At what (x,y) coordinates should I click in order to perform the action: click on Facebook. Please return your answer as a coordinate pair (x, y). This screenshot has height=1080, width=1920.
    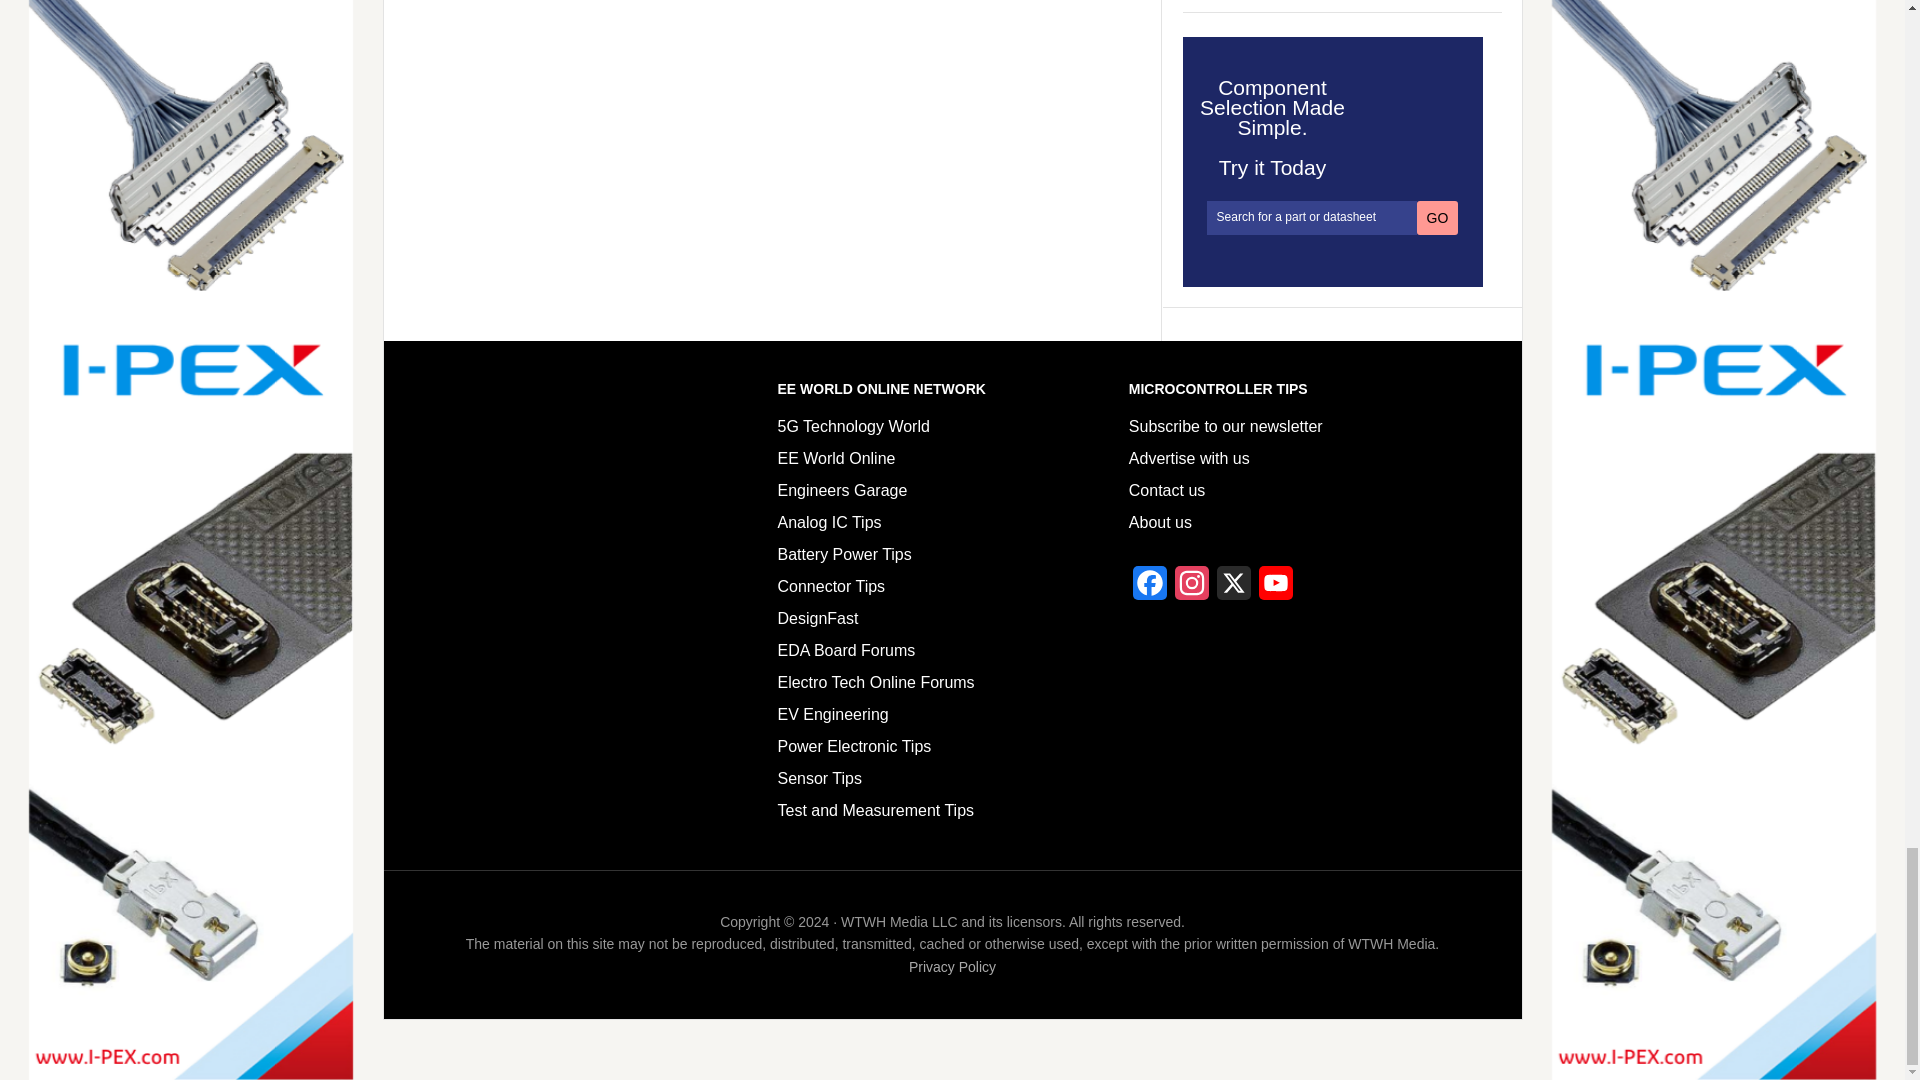
    Looking at the image, I should click on (1150, 588).